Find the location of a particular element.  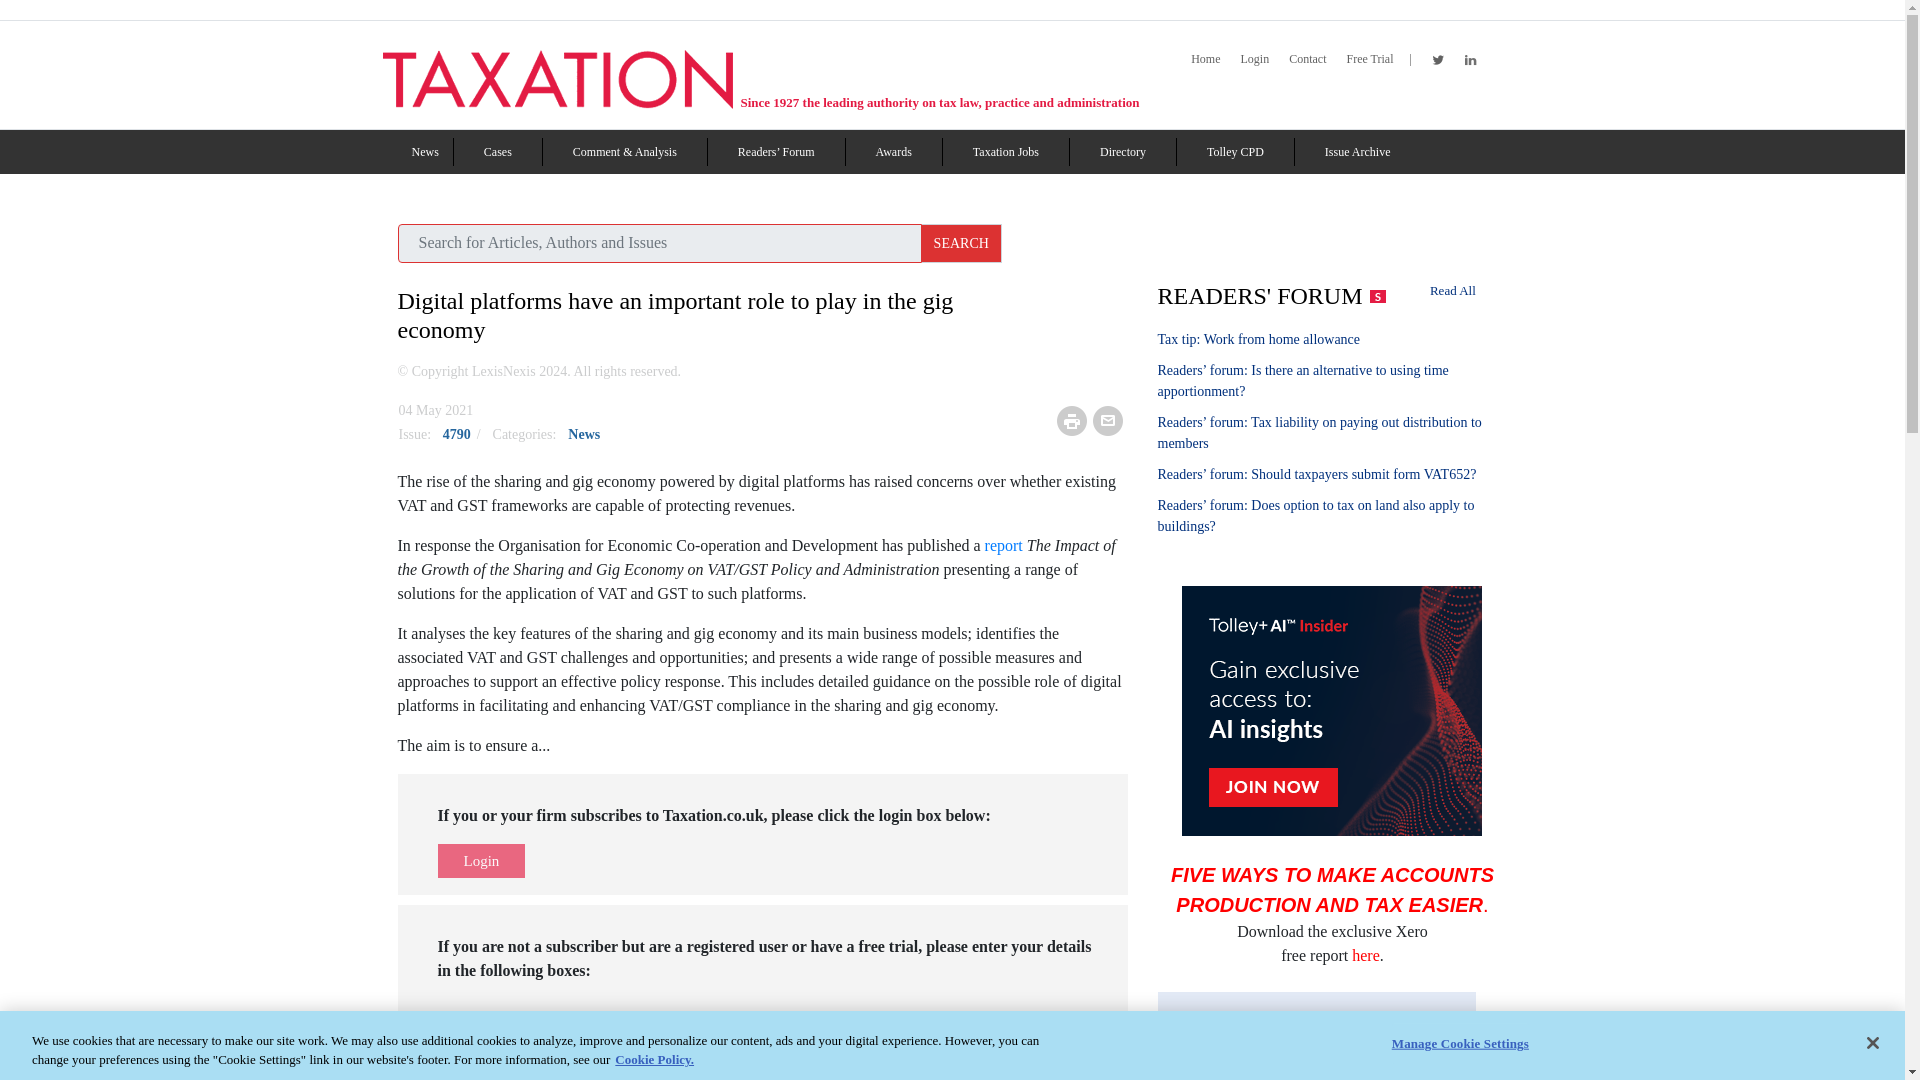

Taxation Jobs is located at coordinates (1006, 152).